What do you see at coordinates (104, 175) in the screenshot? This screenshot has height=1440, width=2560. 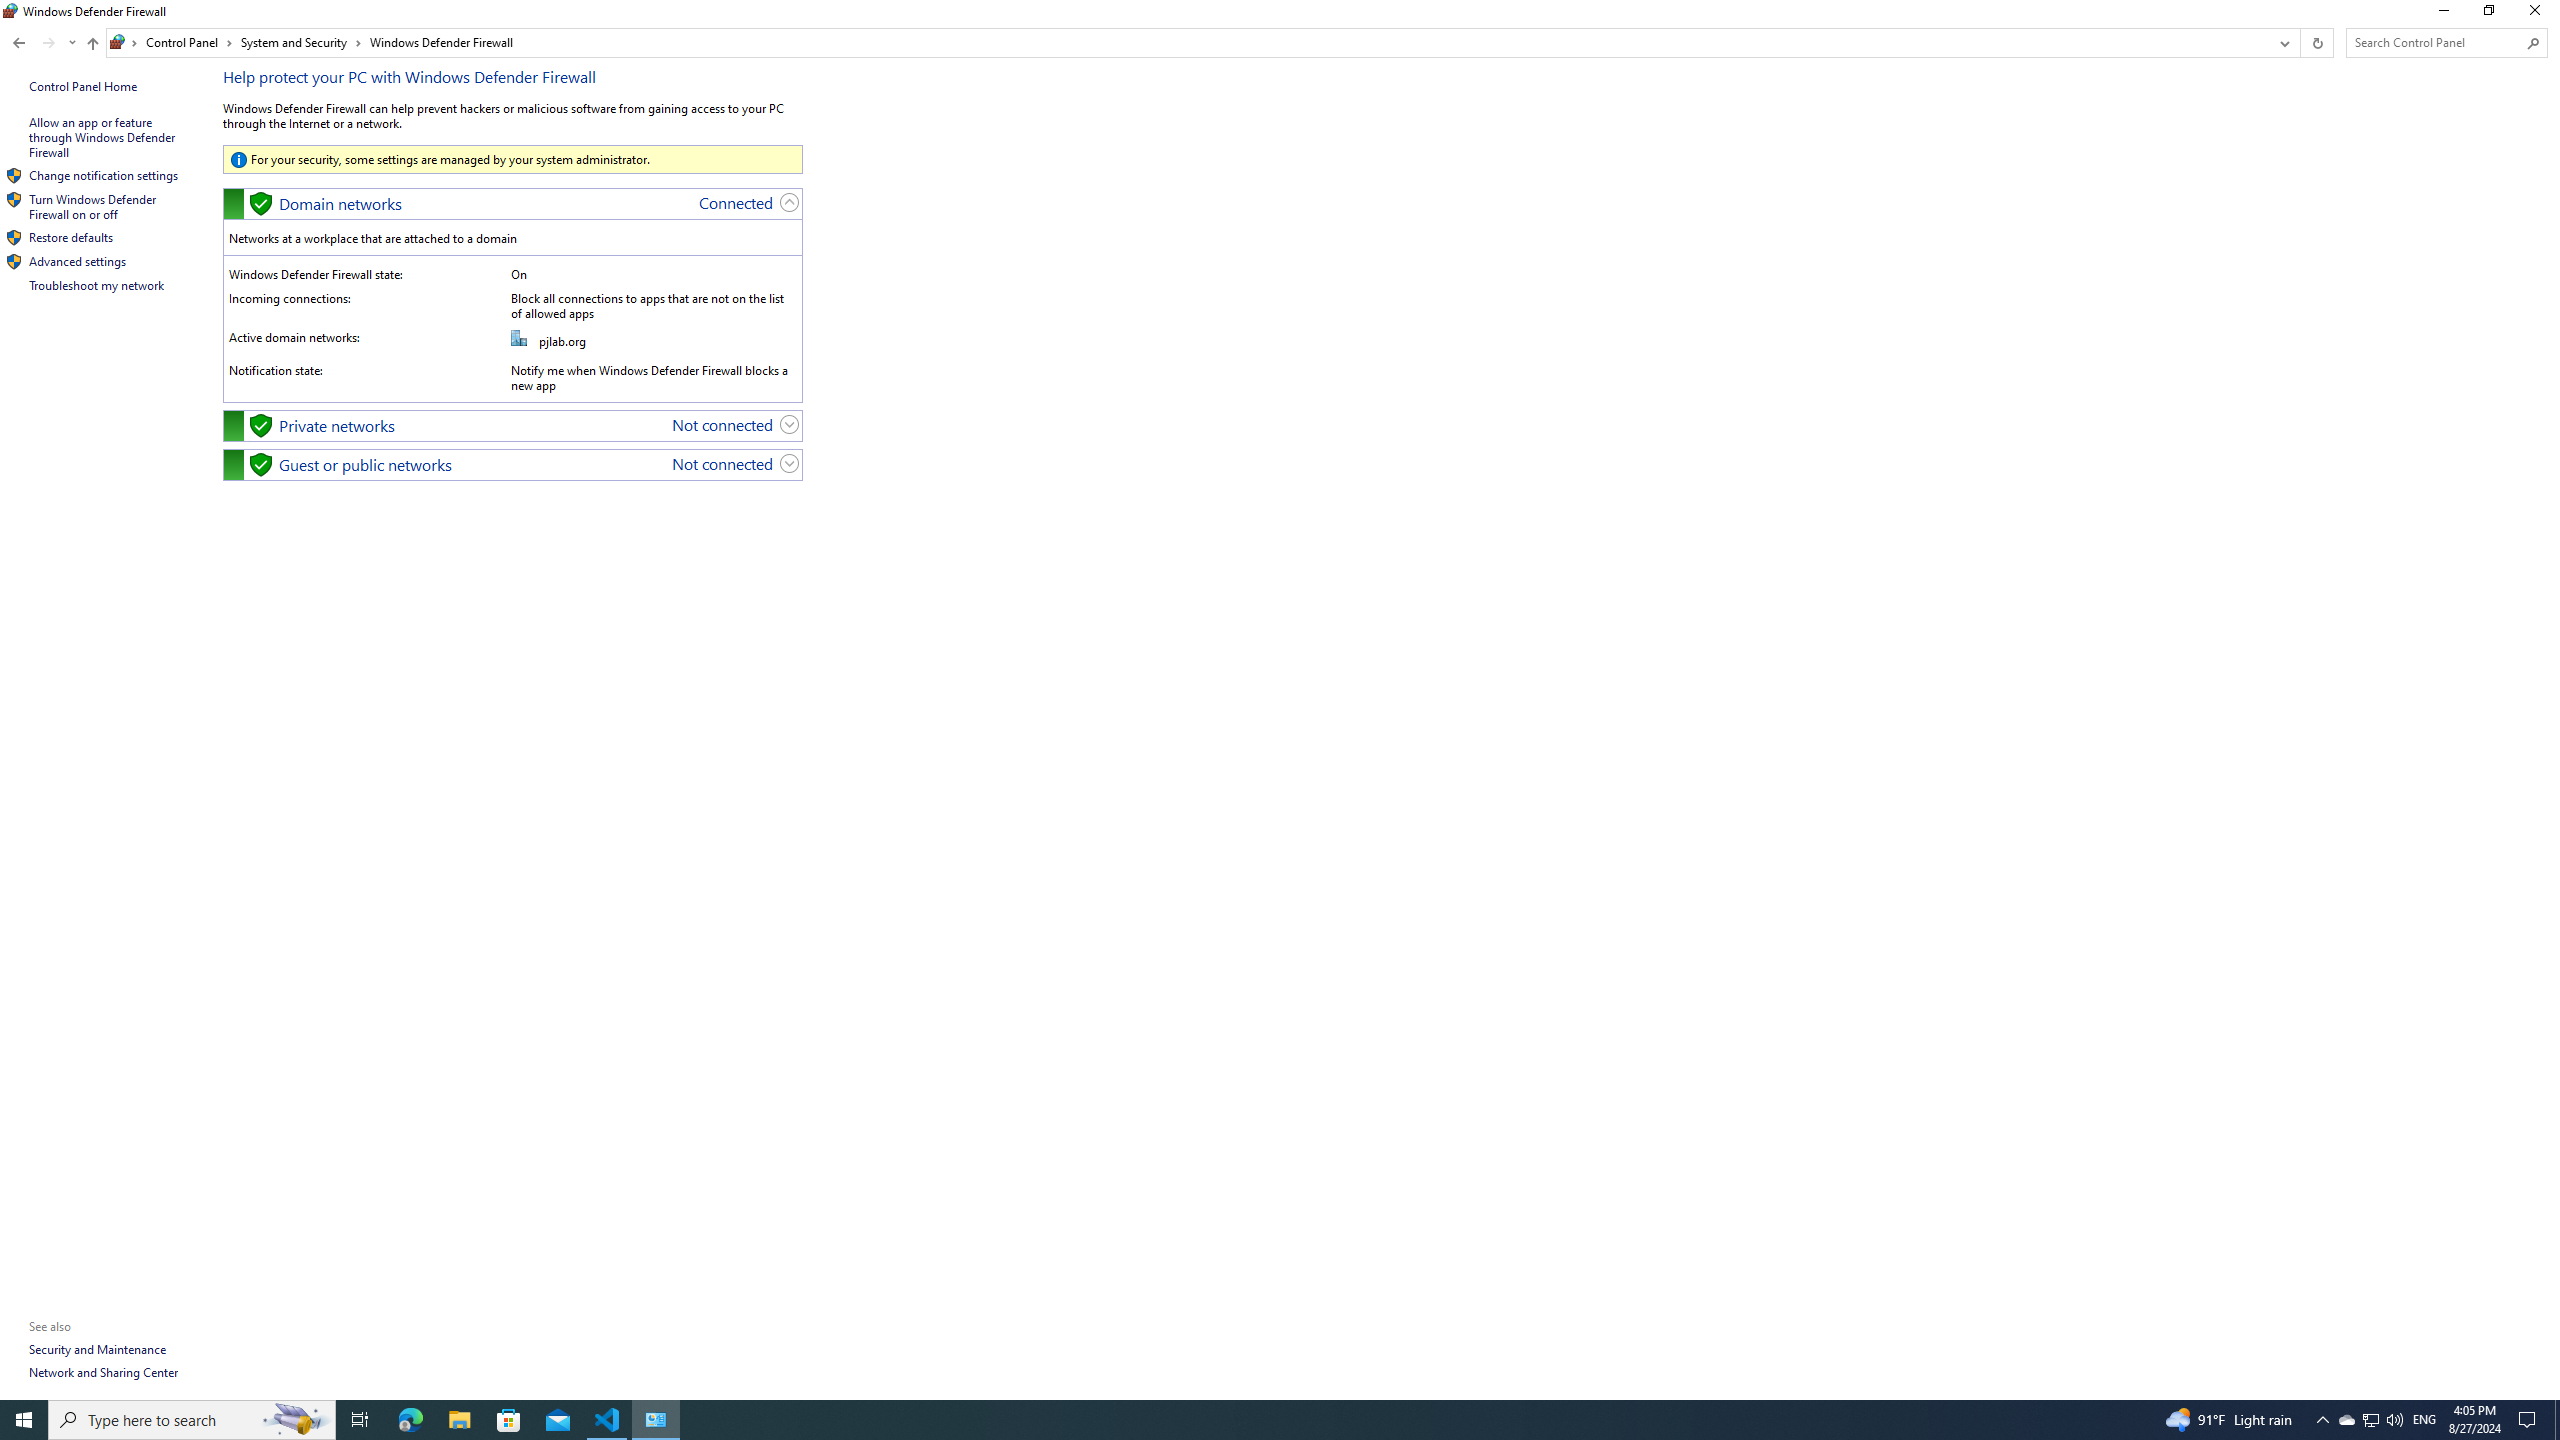 I see `Change notification settings` at bounding box center [104, 175].